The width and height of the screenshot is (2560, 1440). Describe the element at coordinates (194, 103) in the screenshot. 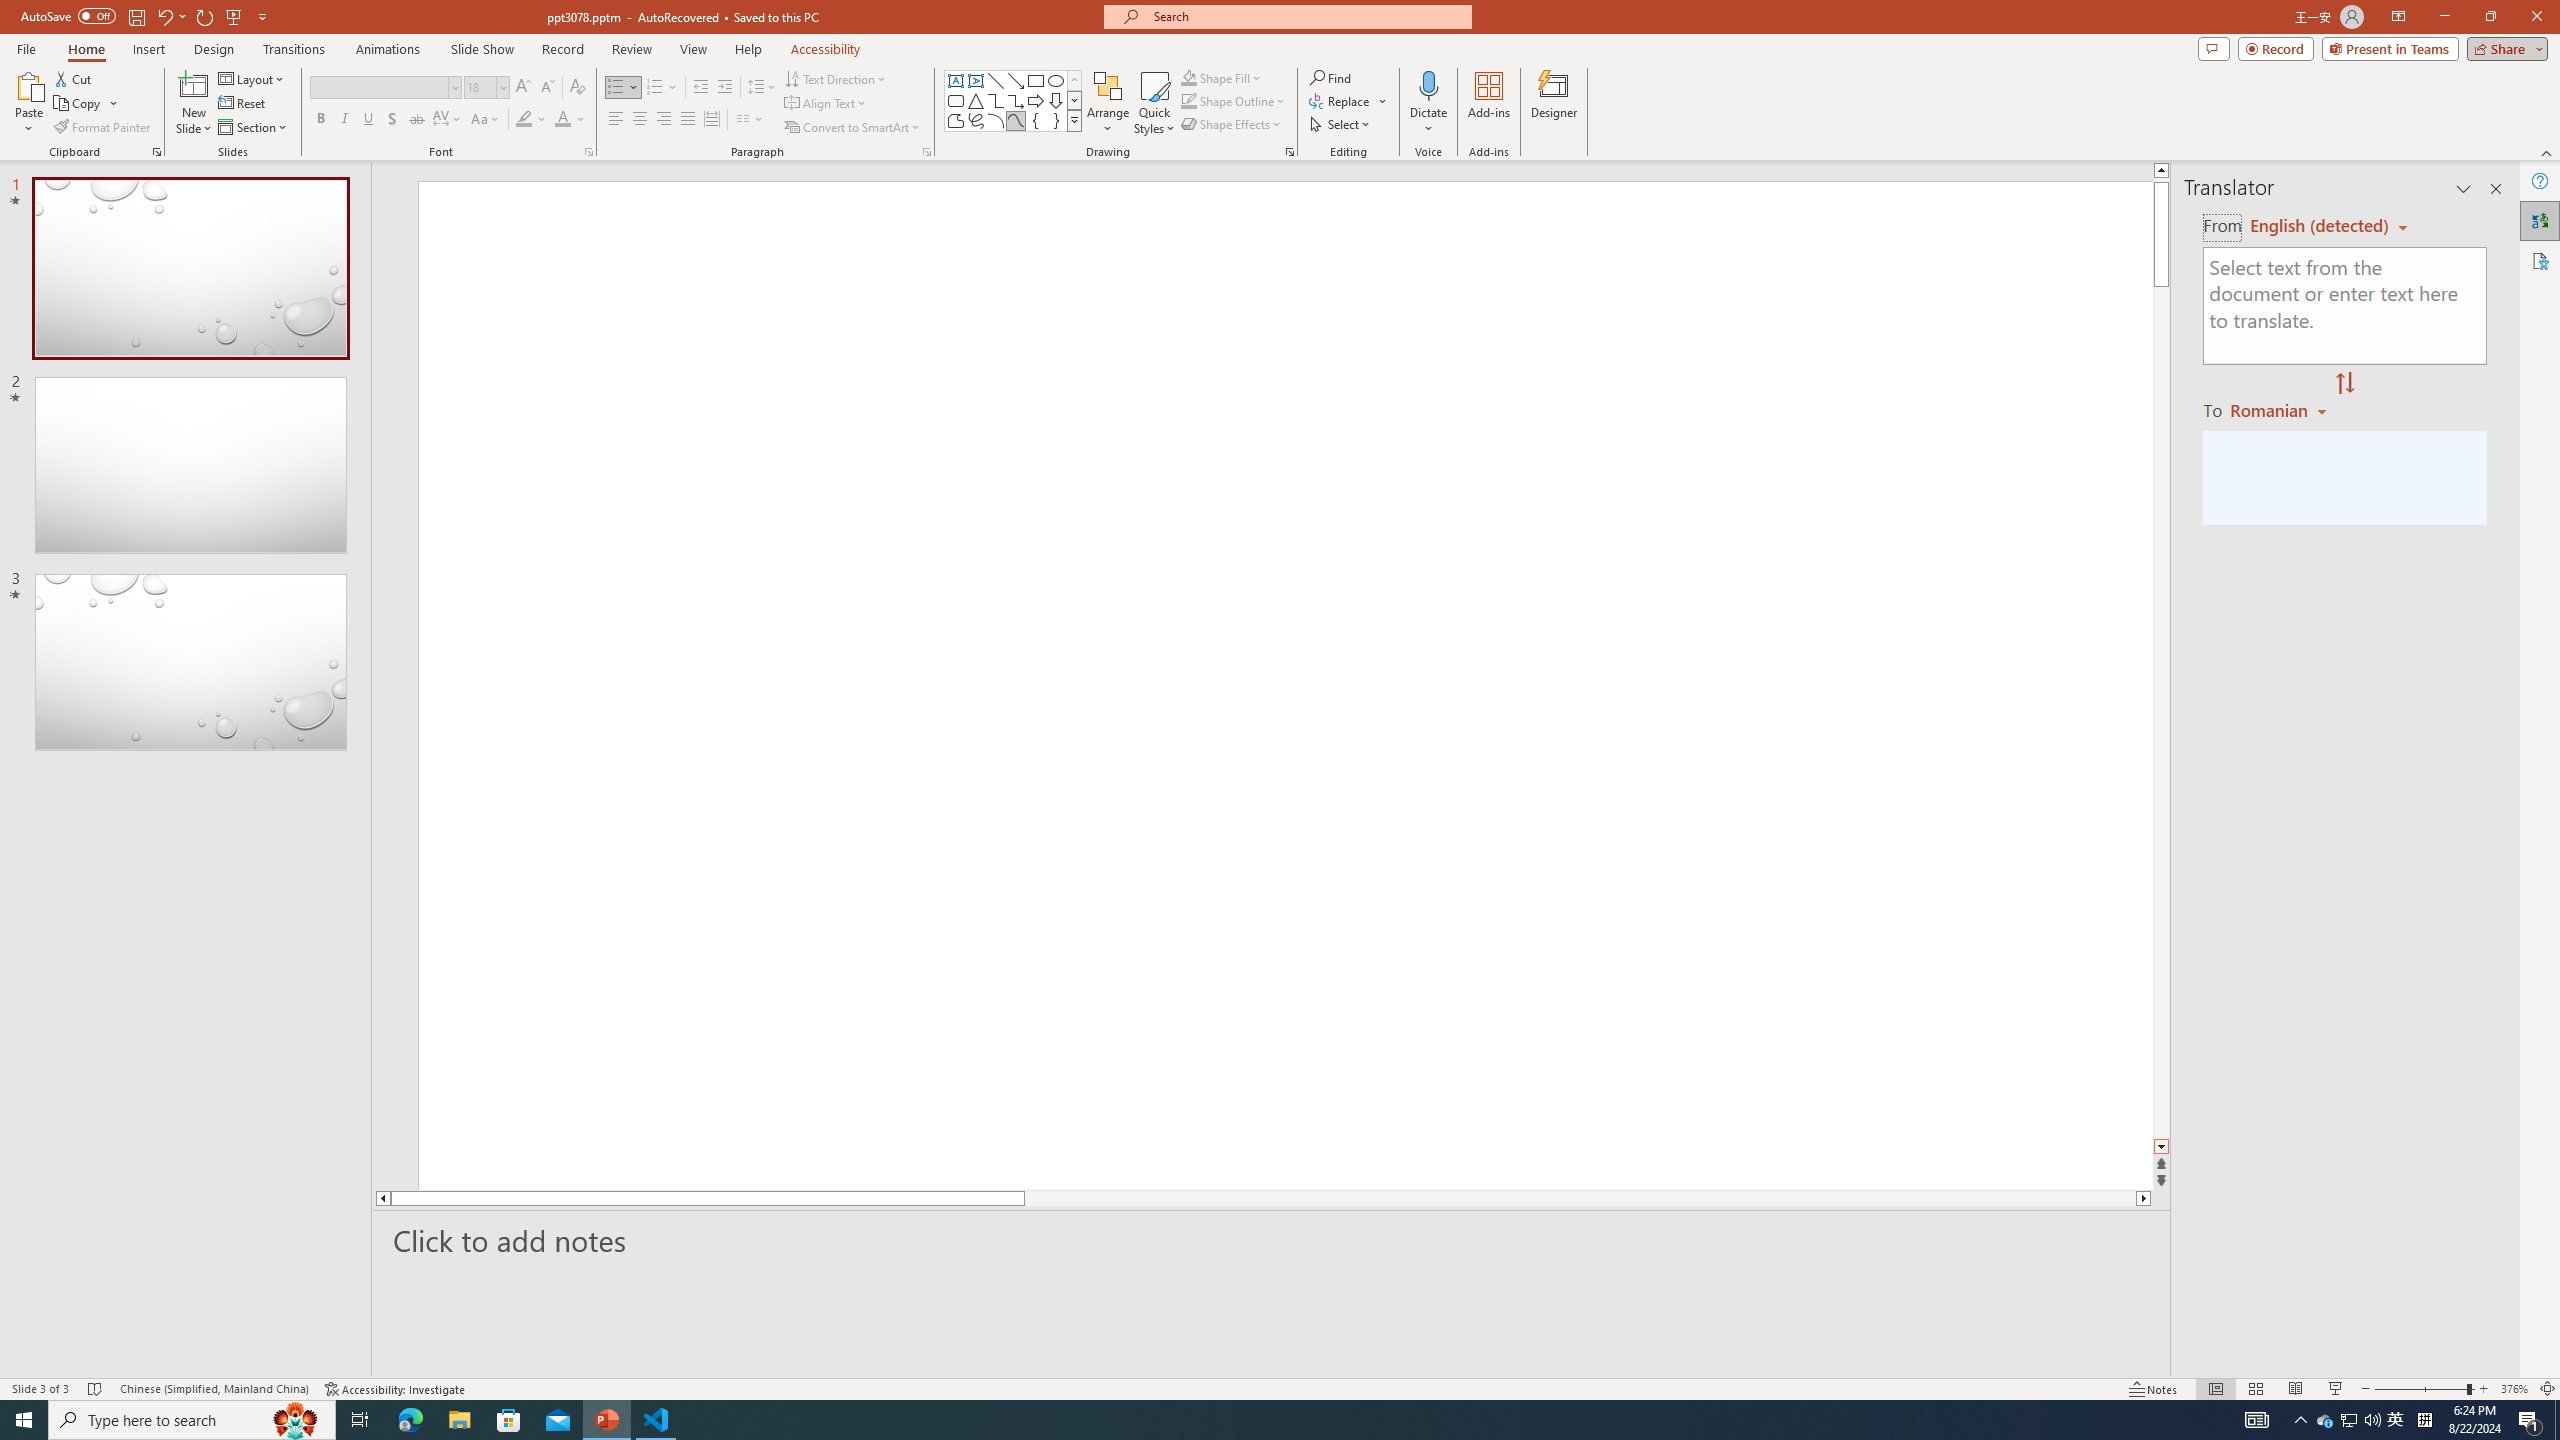

I see `New Slide` at that location.